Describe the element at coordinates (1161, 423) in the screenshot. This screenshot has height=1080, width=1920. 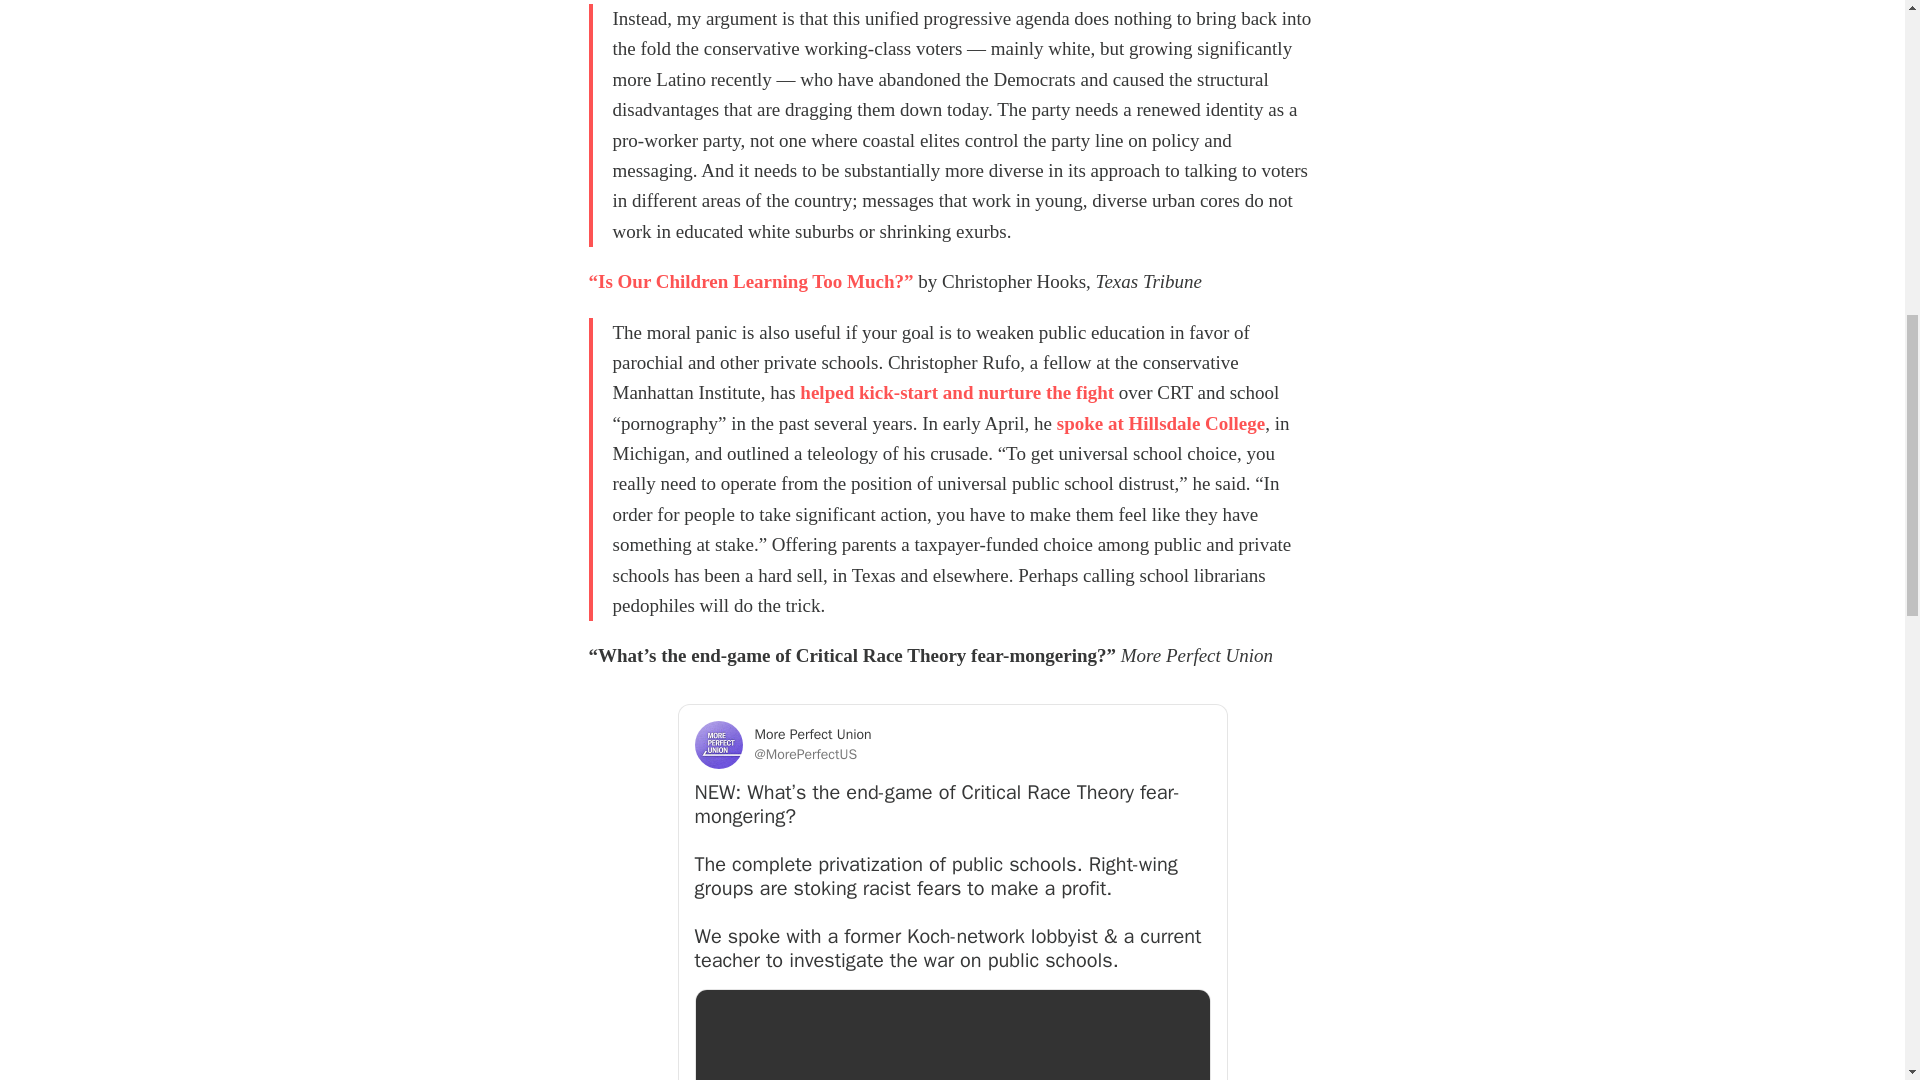
I see `spoke at Hillsdale College` at that location.